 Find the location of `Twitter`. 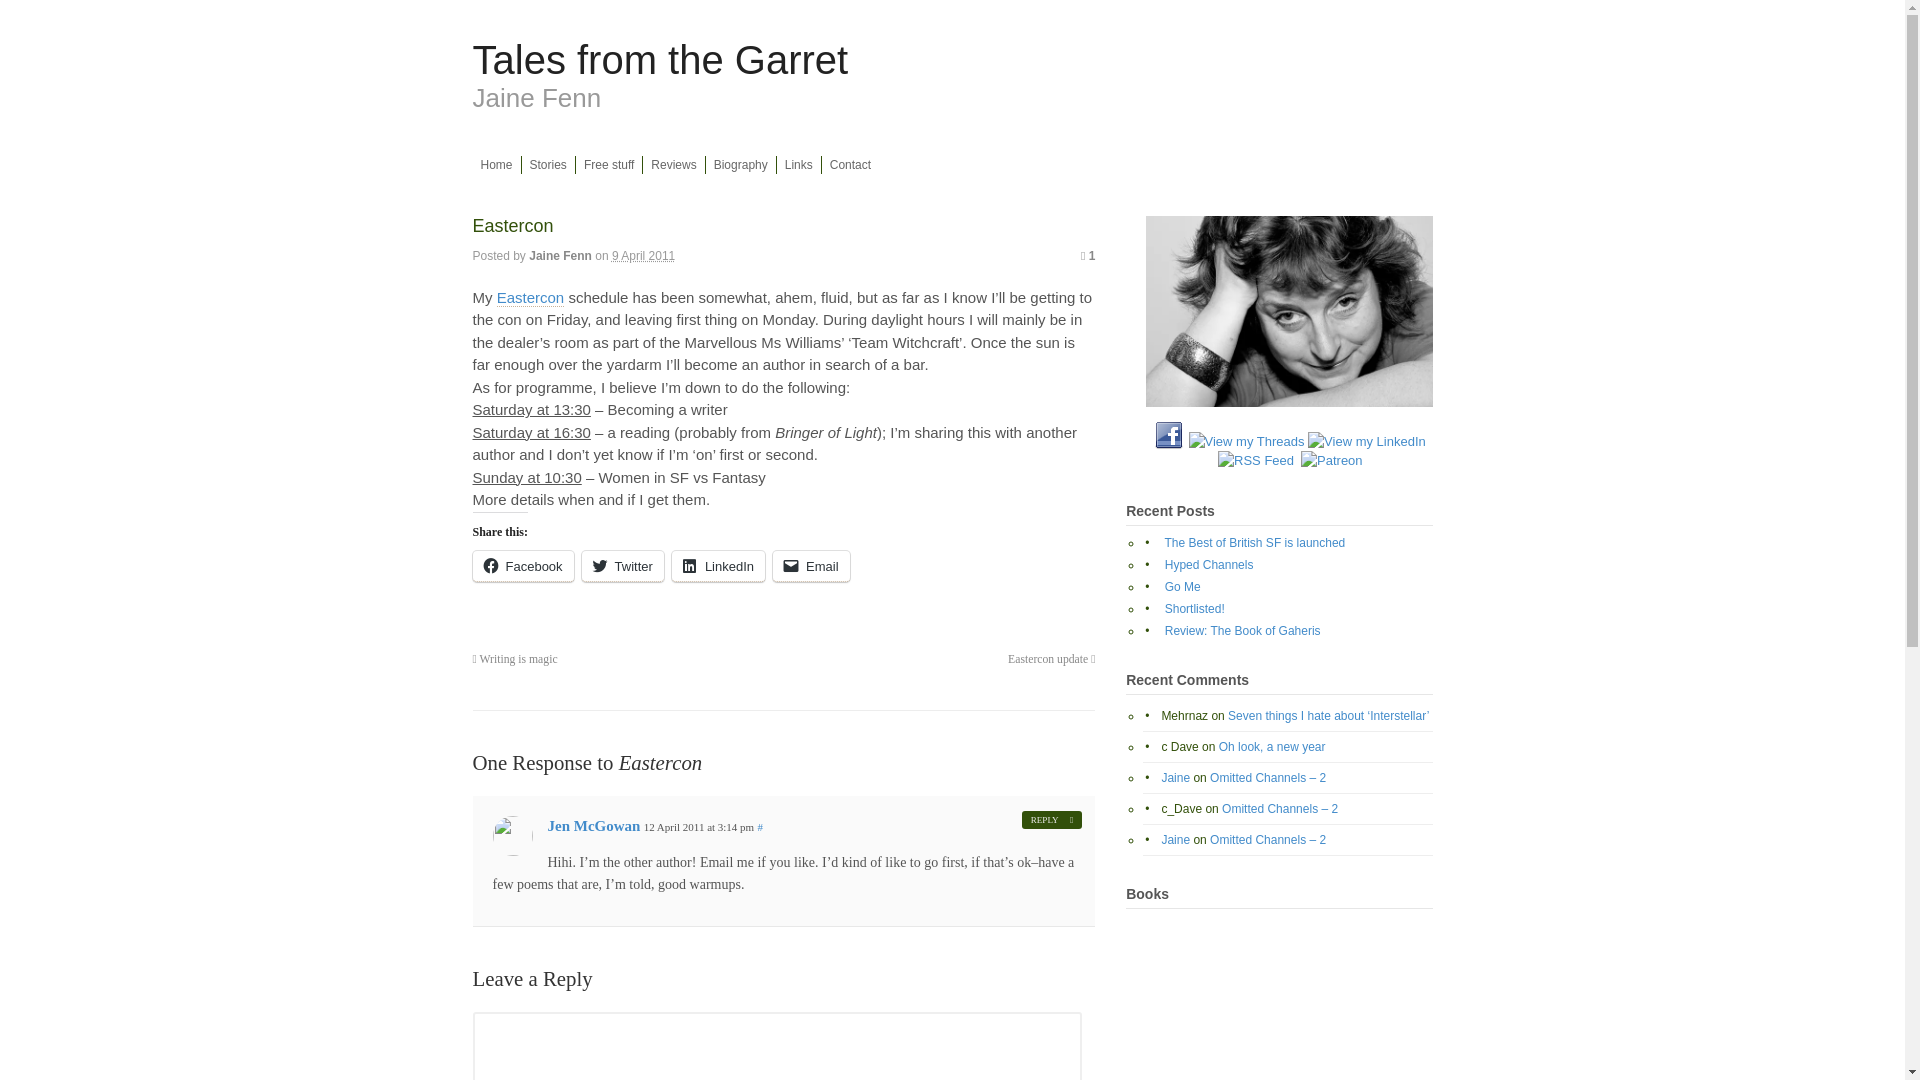

Twitter is located at coordinates (622, 566).